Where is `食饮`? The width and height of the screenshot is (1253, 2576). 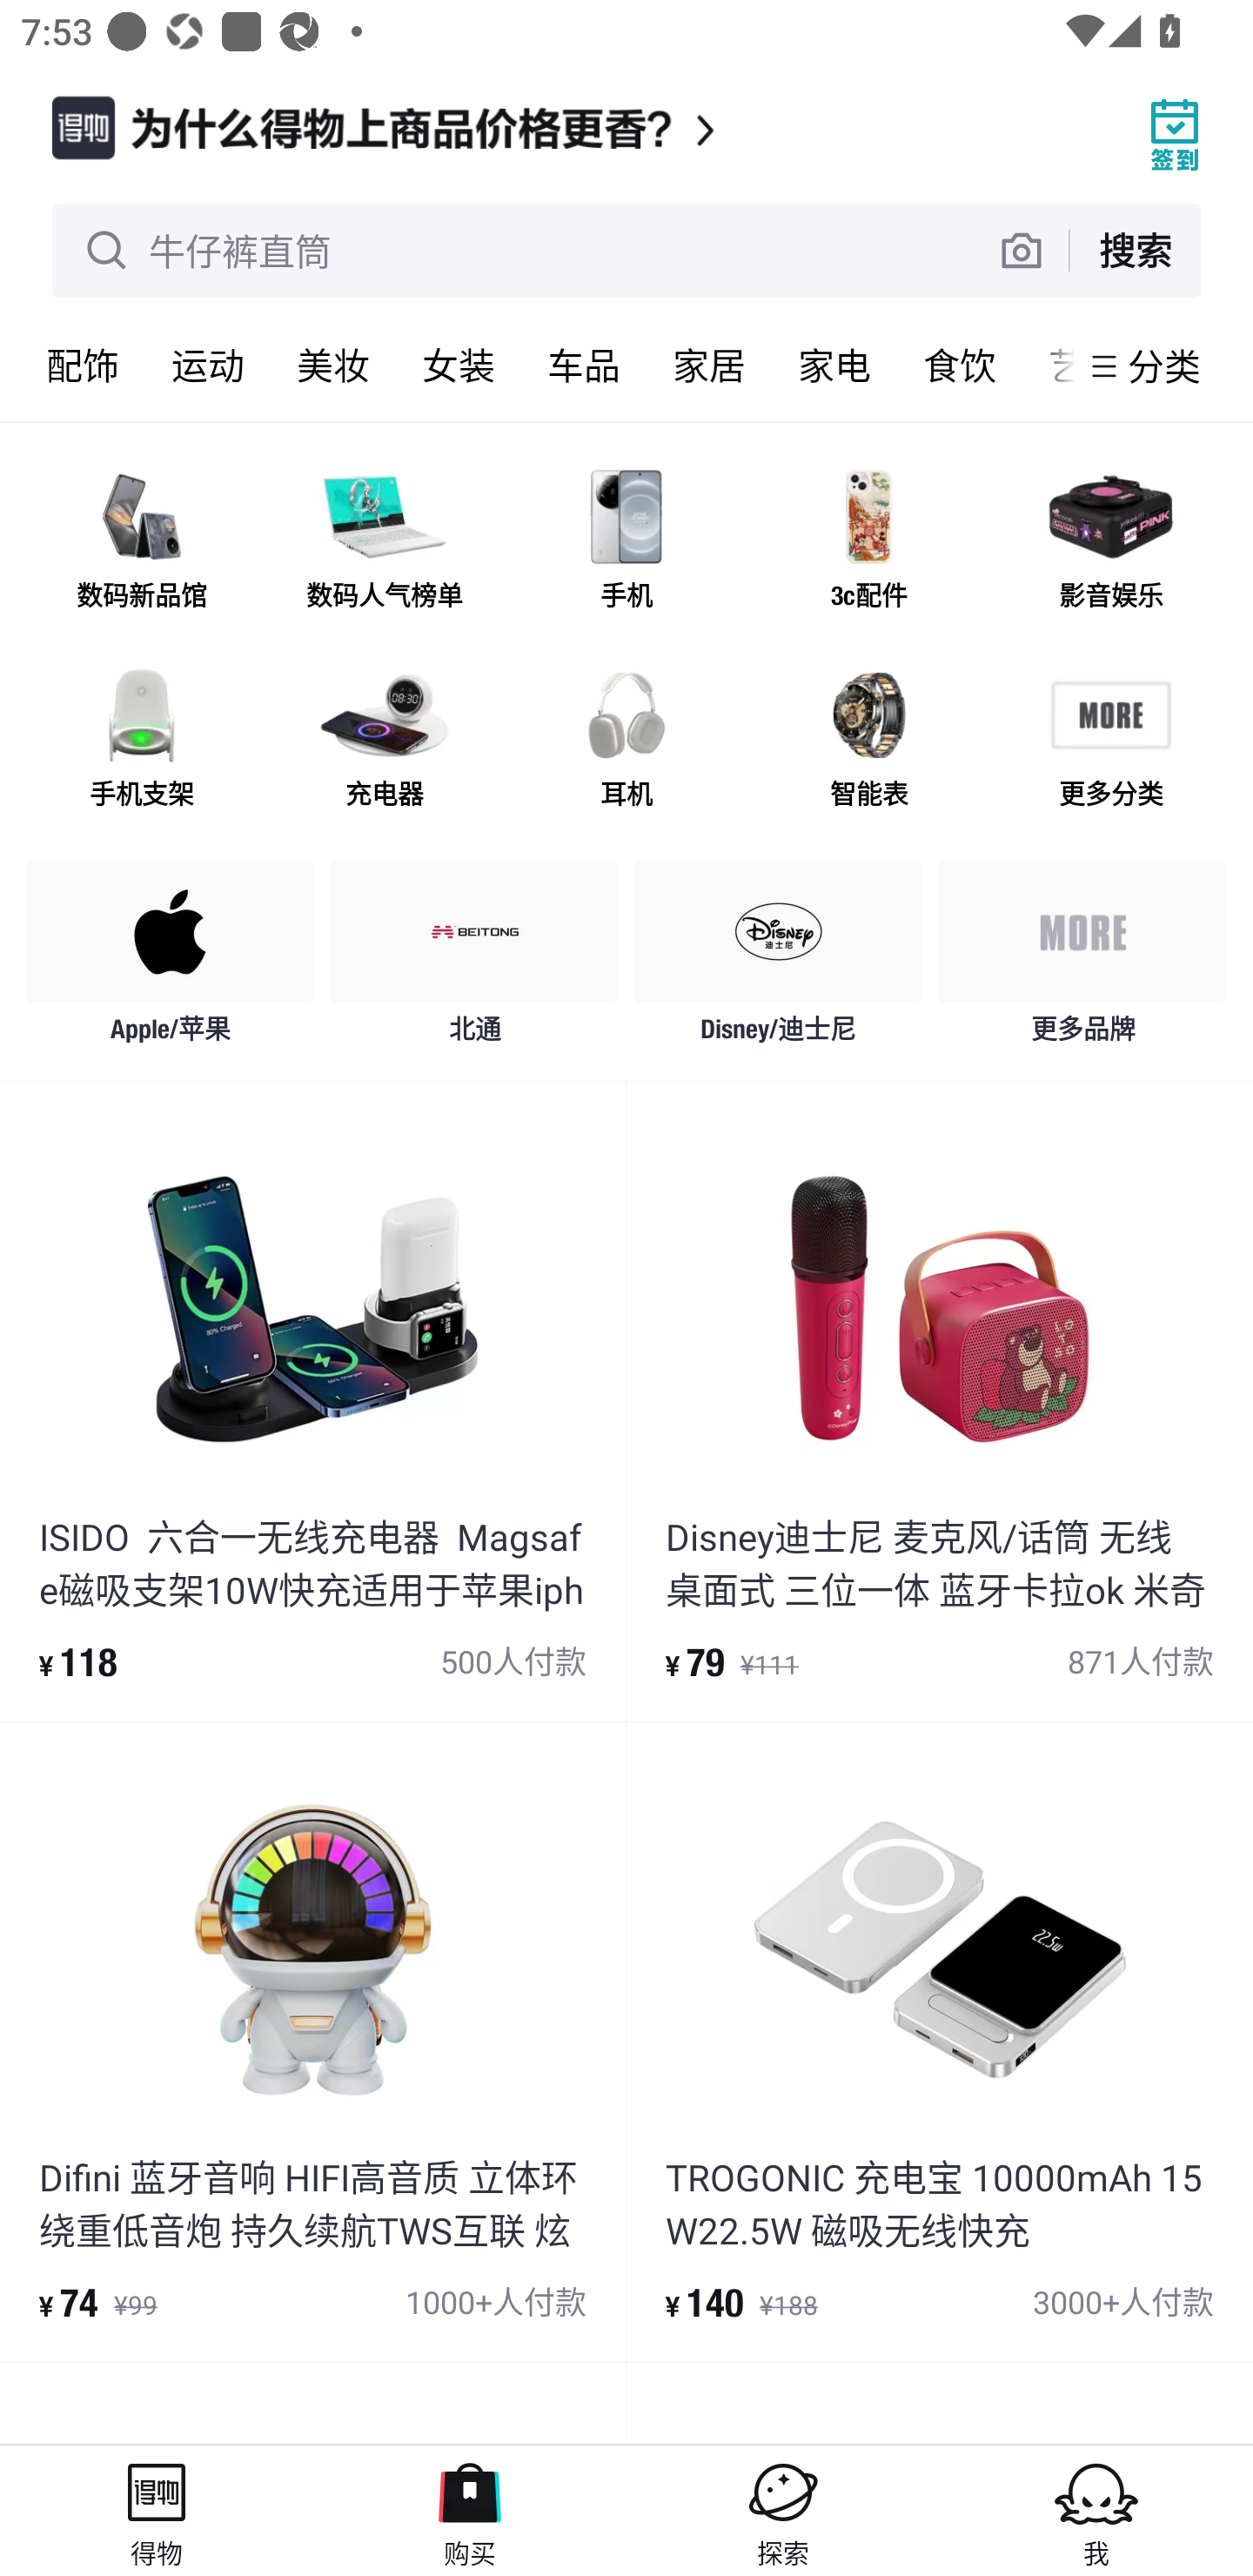
食饮 is located at coordinates (960, 366).